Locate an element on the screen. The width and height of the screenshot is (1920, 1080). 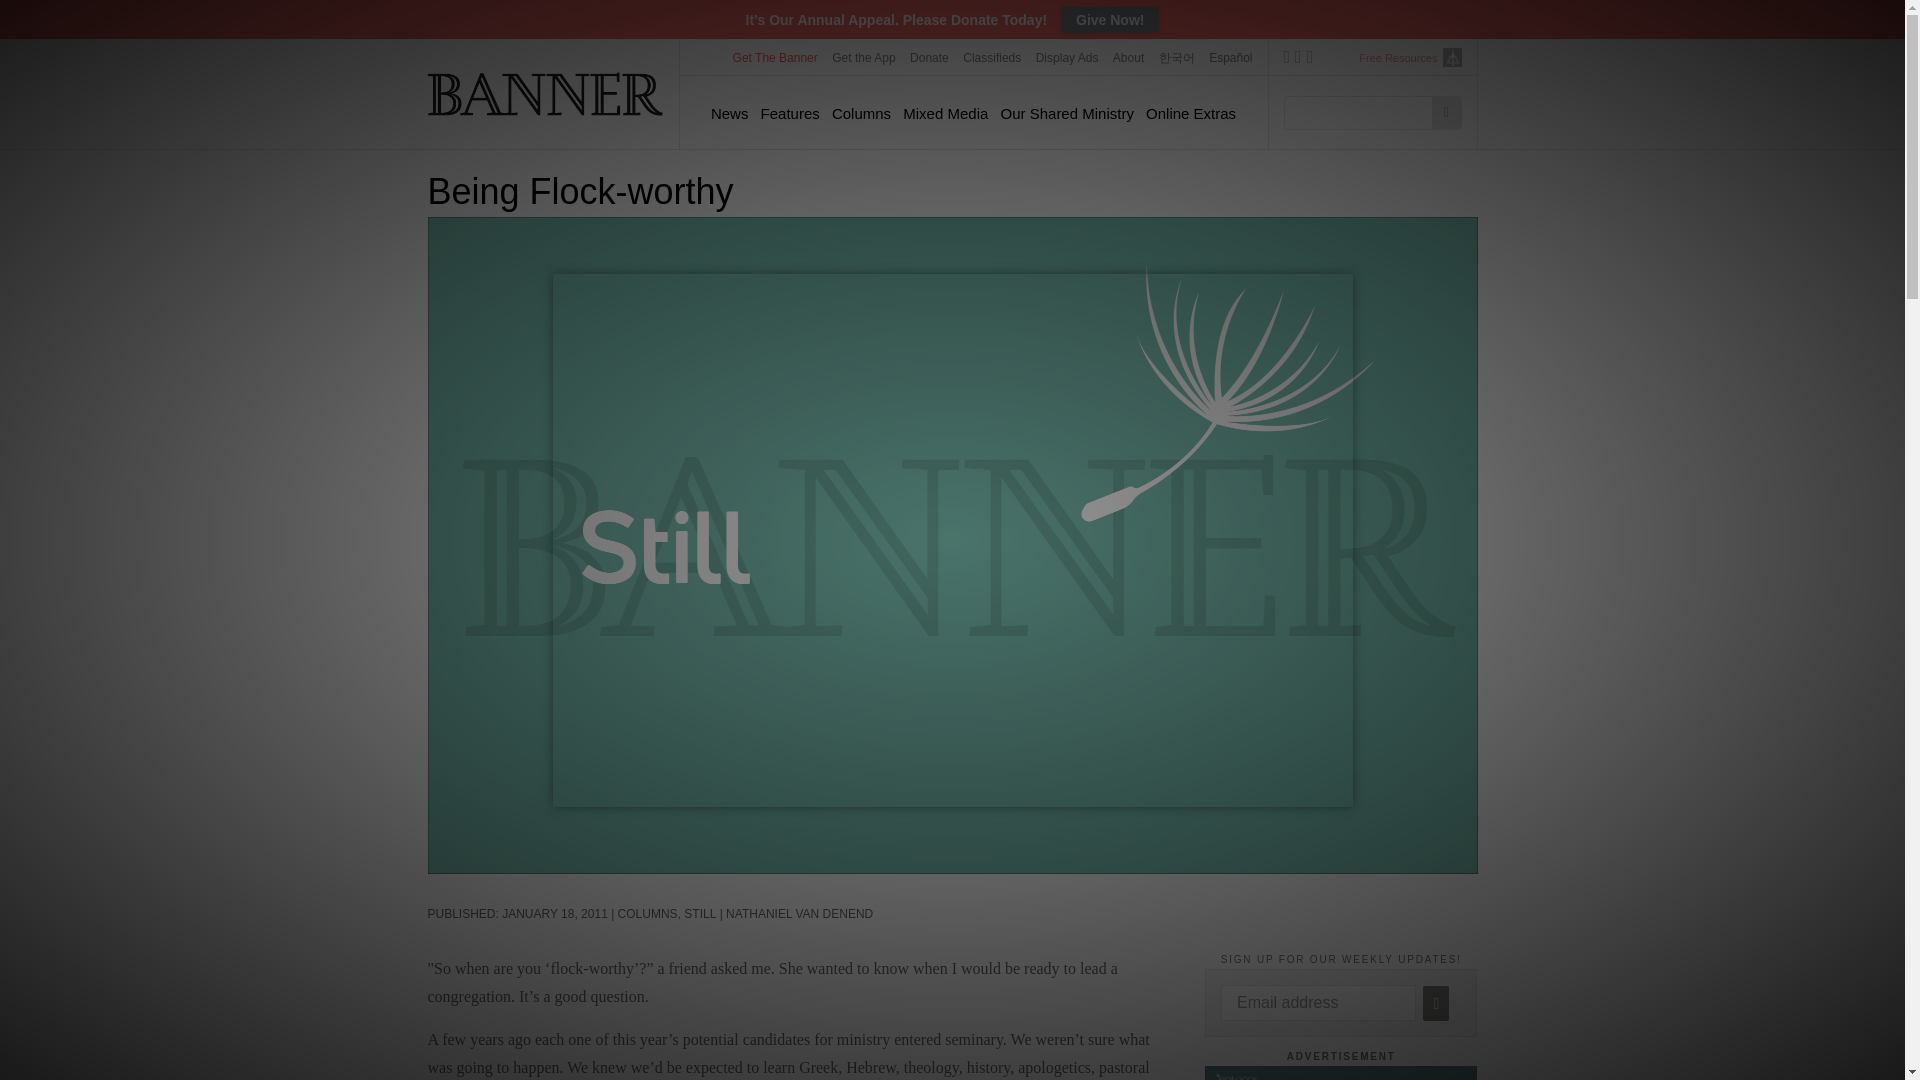
Home is located at coordinates (546, 93).